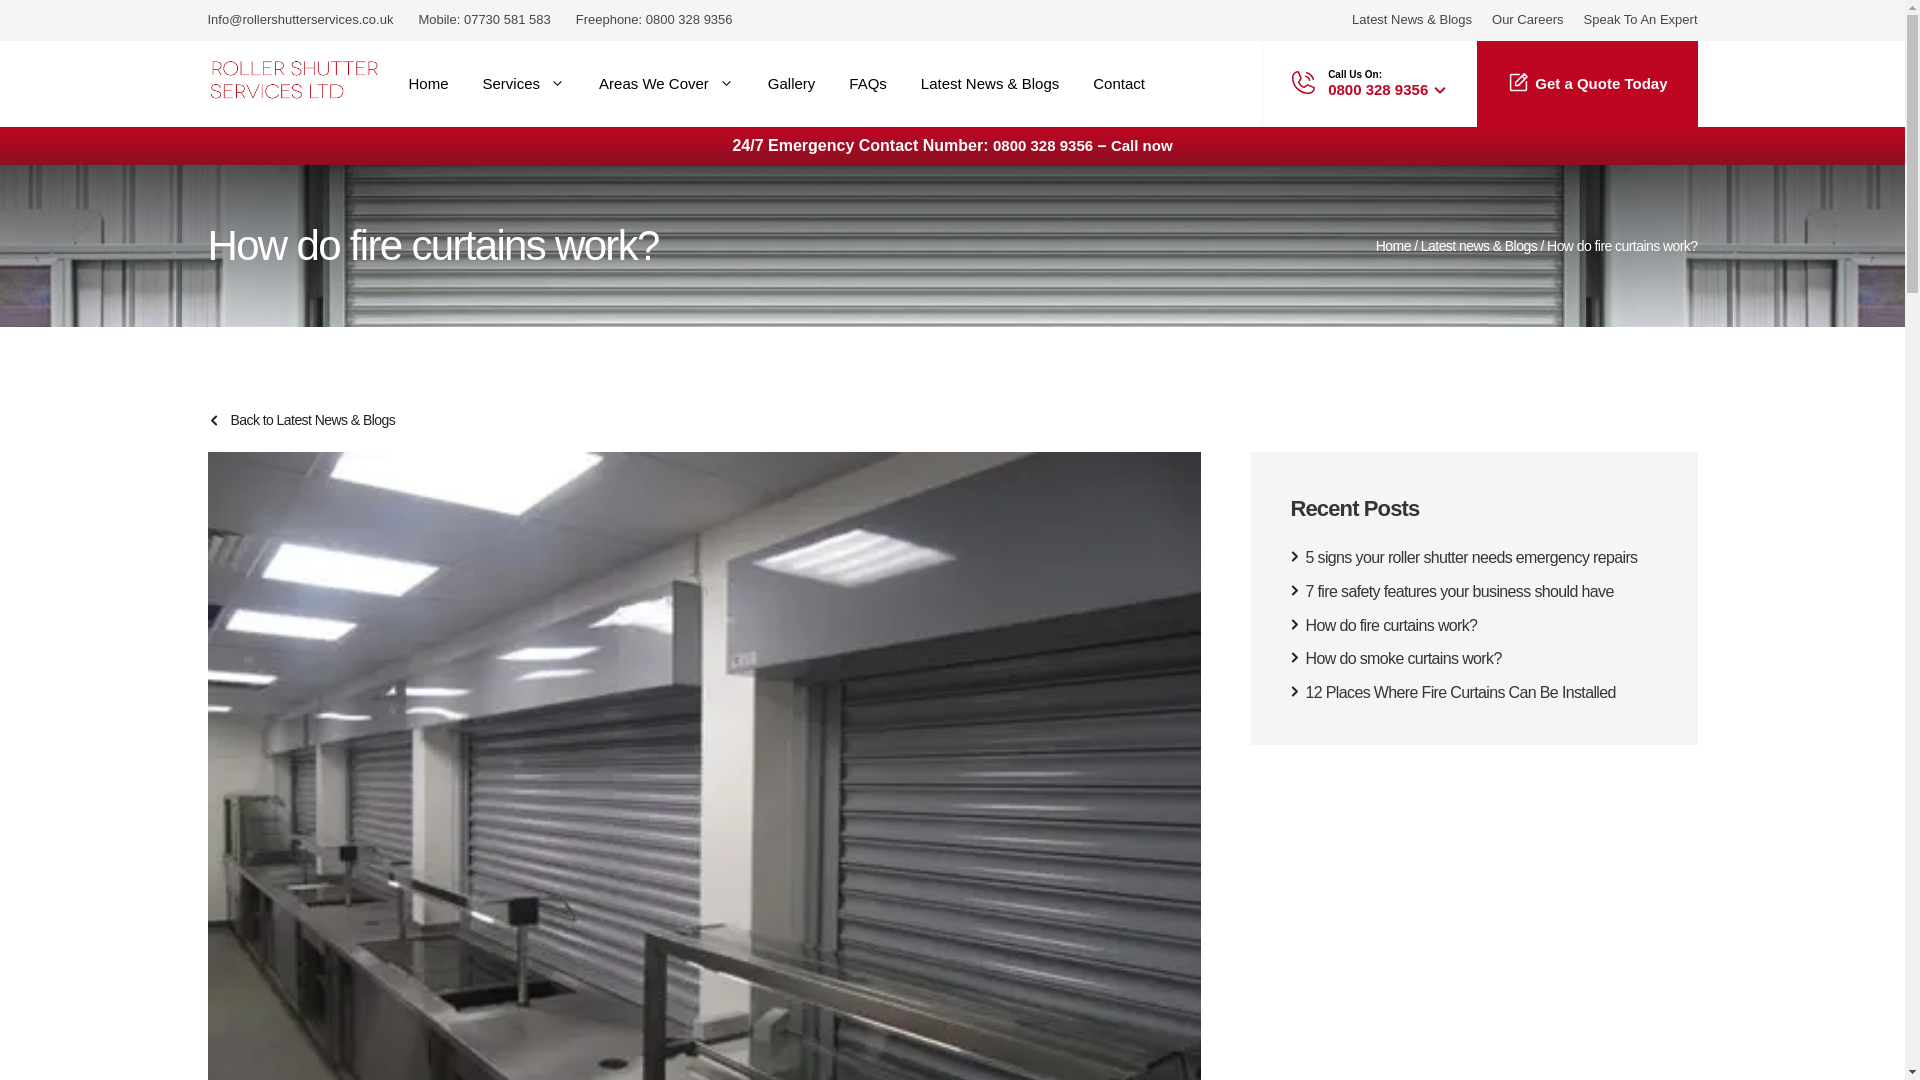 The image size is (1920, 1080). Describe the element at coordinates (508, 19) in the screenshot. I see `07730 581 583` at that location.